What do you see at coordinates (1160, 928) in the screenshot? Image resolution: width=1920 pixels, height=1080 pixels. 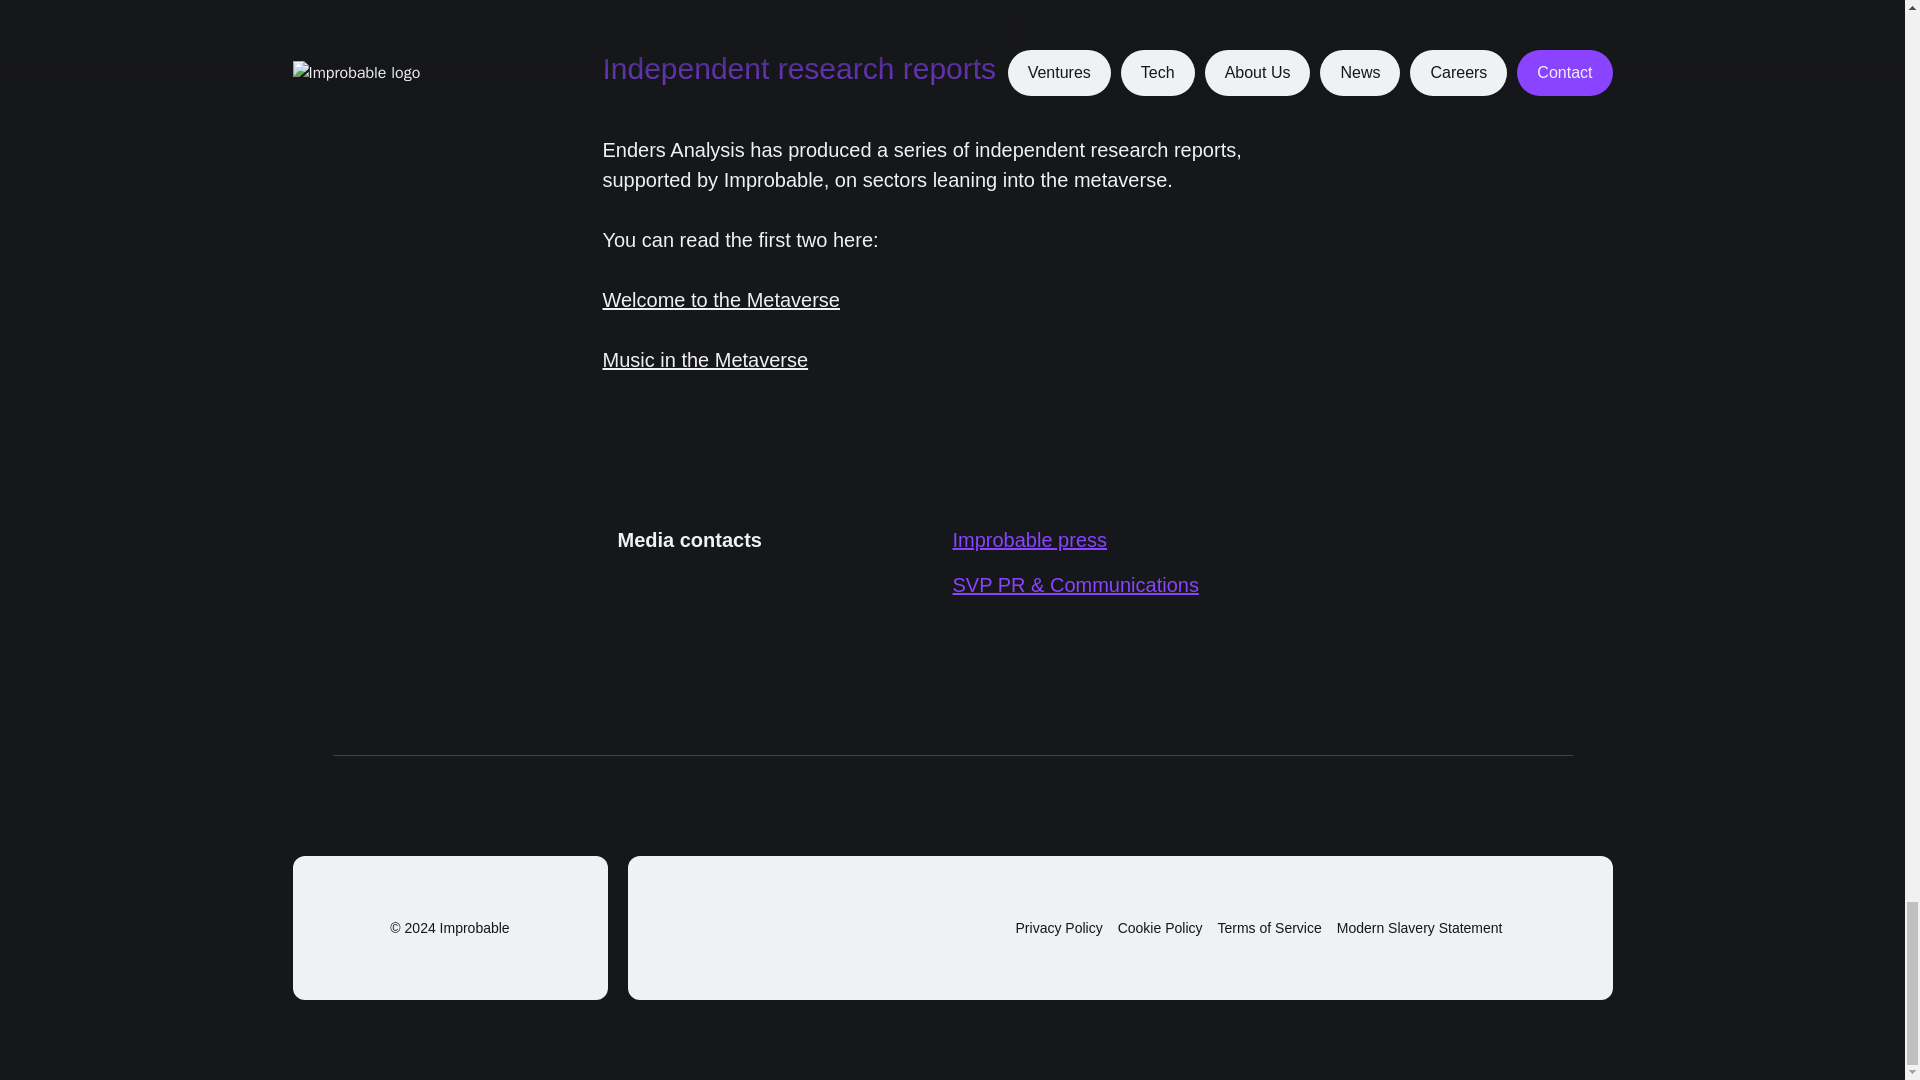 I see `Cookie Policy` at bounding box center [1160, 928].